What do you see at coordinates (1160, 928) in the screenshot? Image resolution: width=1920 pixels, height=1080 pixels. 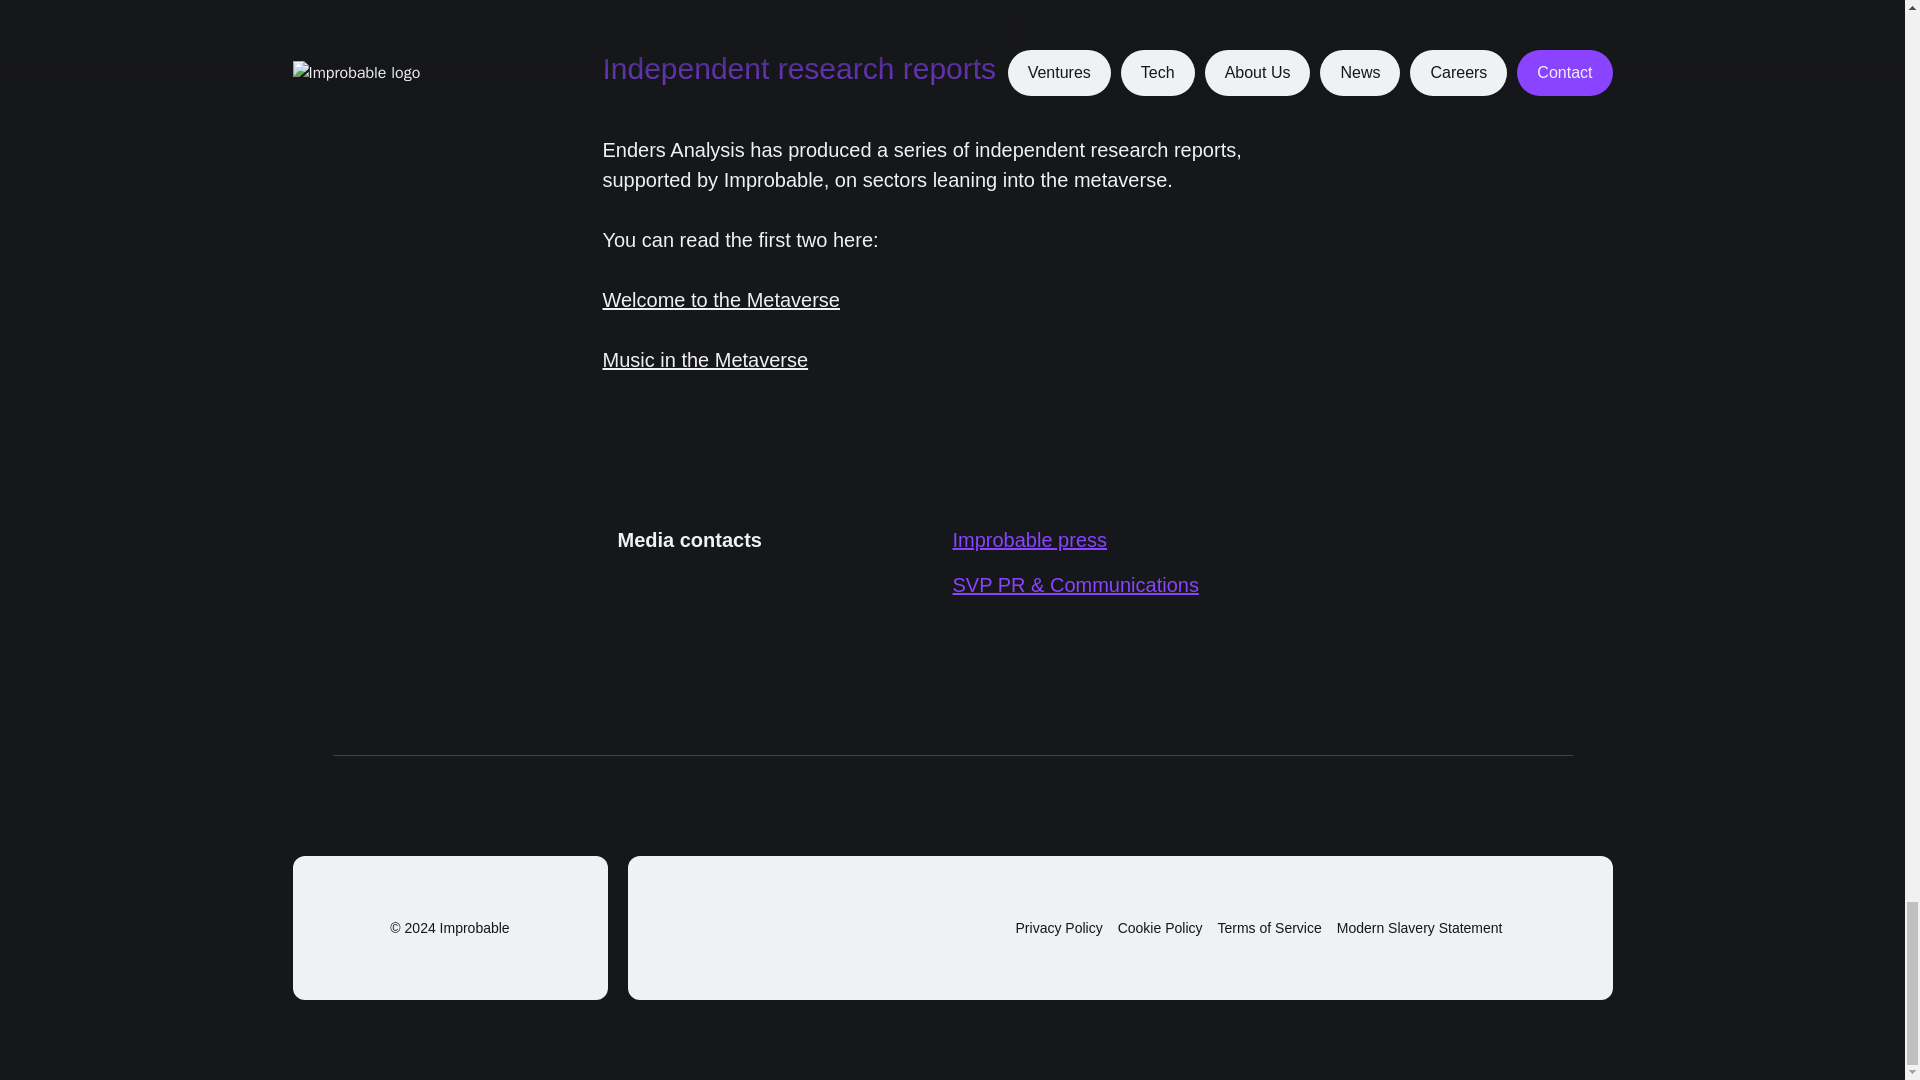 I see `Cookie Policy` at bounding box center [1160, 928].